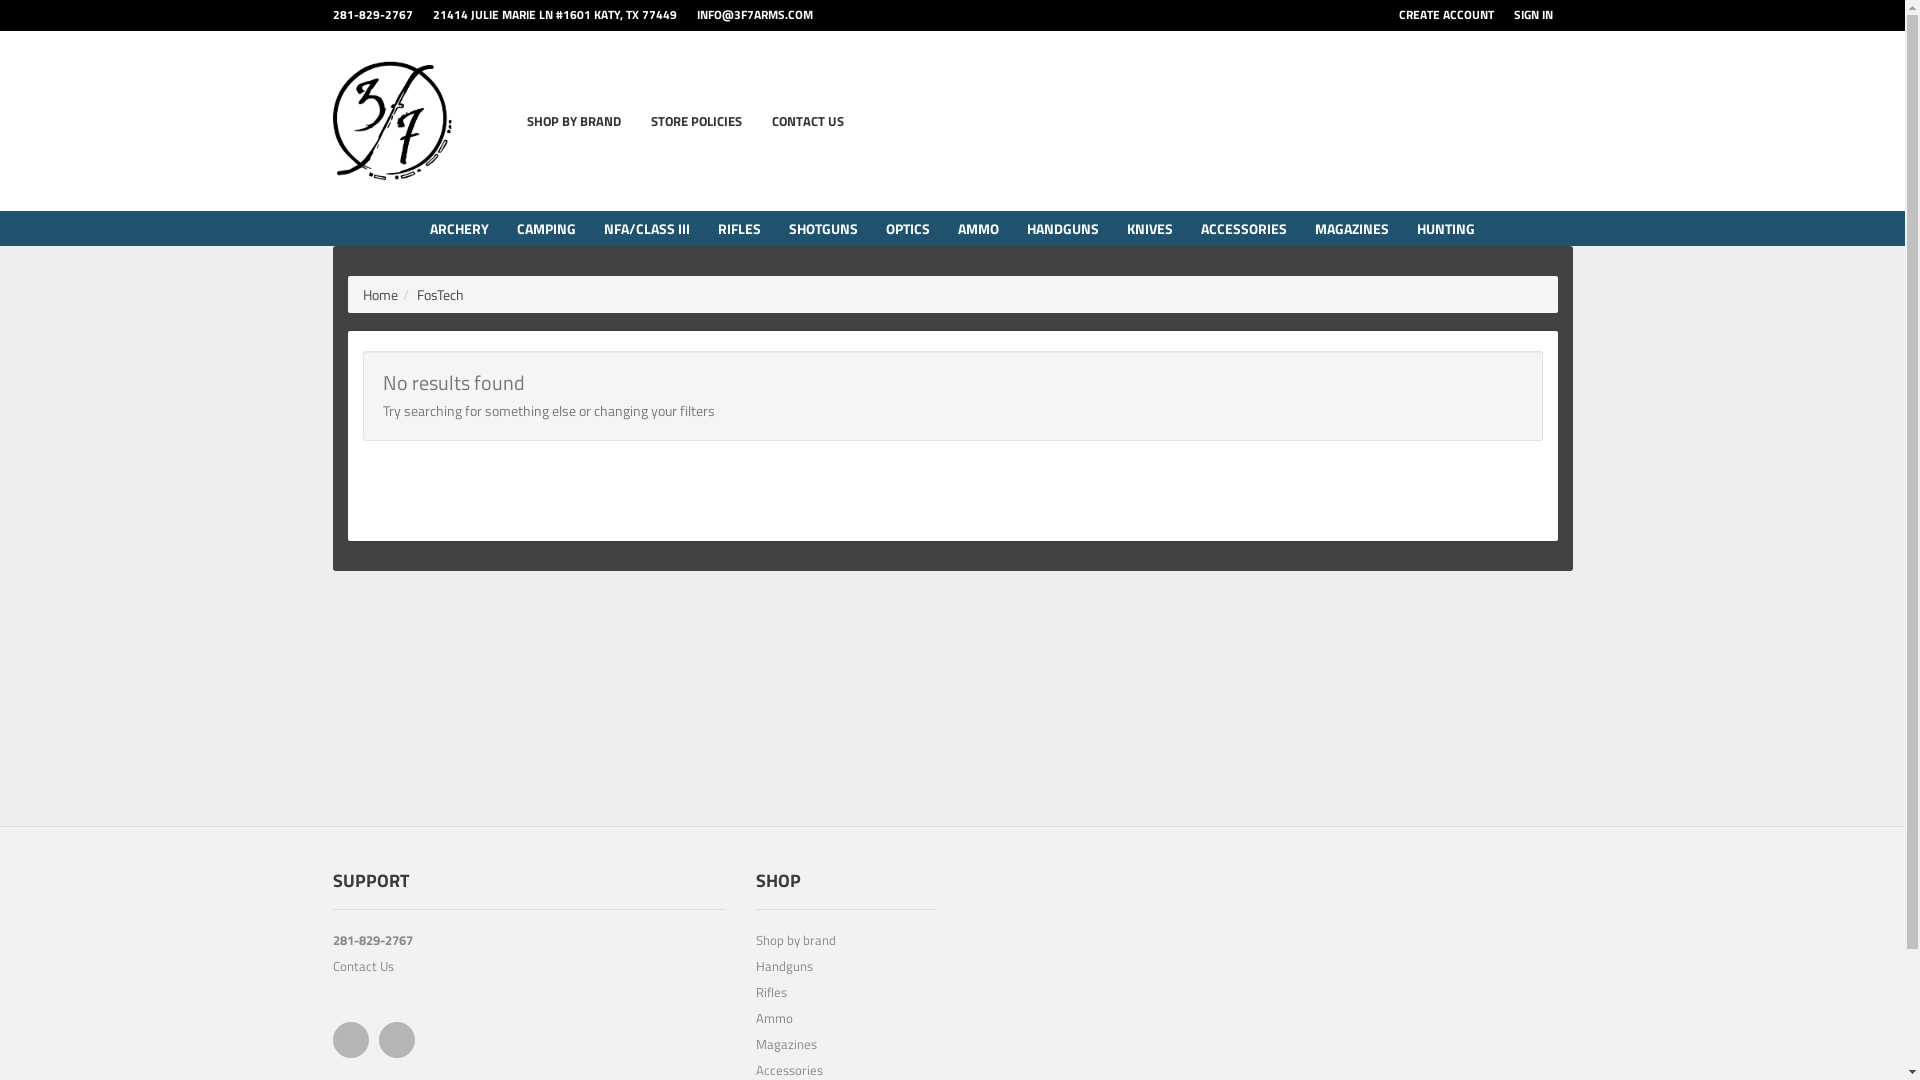 Image resolution: width=1920 pixels, height=1080 pixels. What do you see at coordinates (847, 969) in the screenshot?
I see `Handguns` at bounding box center [847, 969].